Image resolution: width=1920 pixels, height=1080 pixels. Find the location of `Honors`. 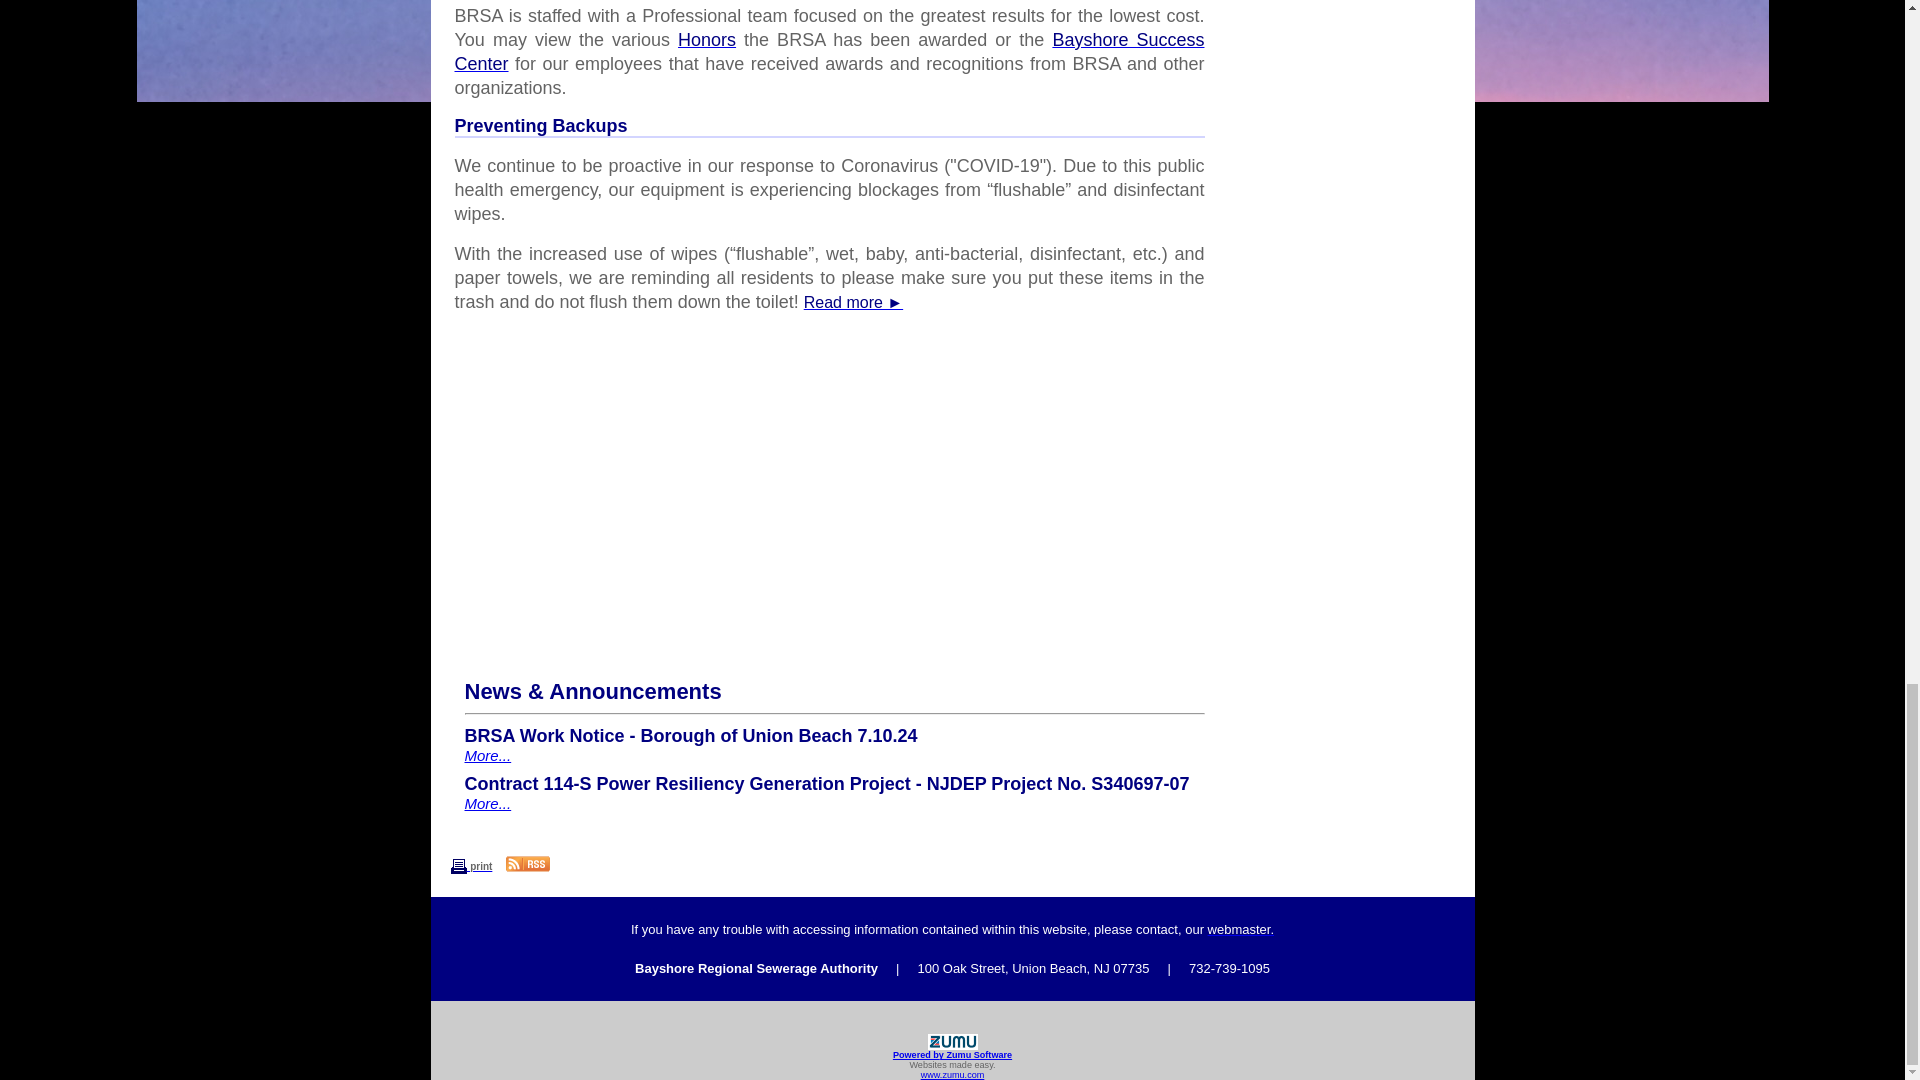

Honors is located at coordinates (706, 40).